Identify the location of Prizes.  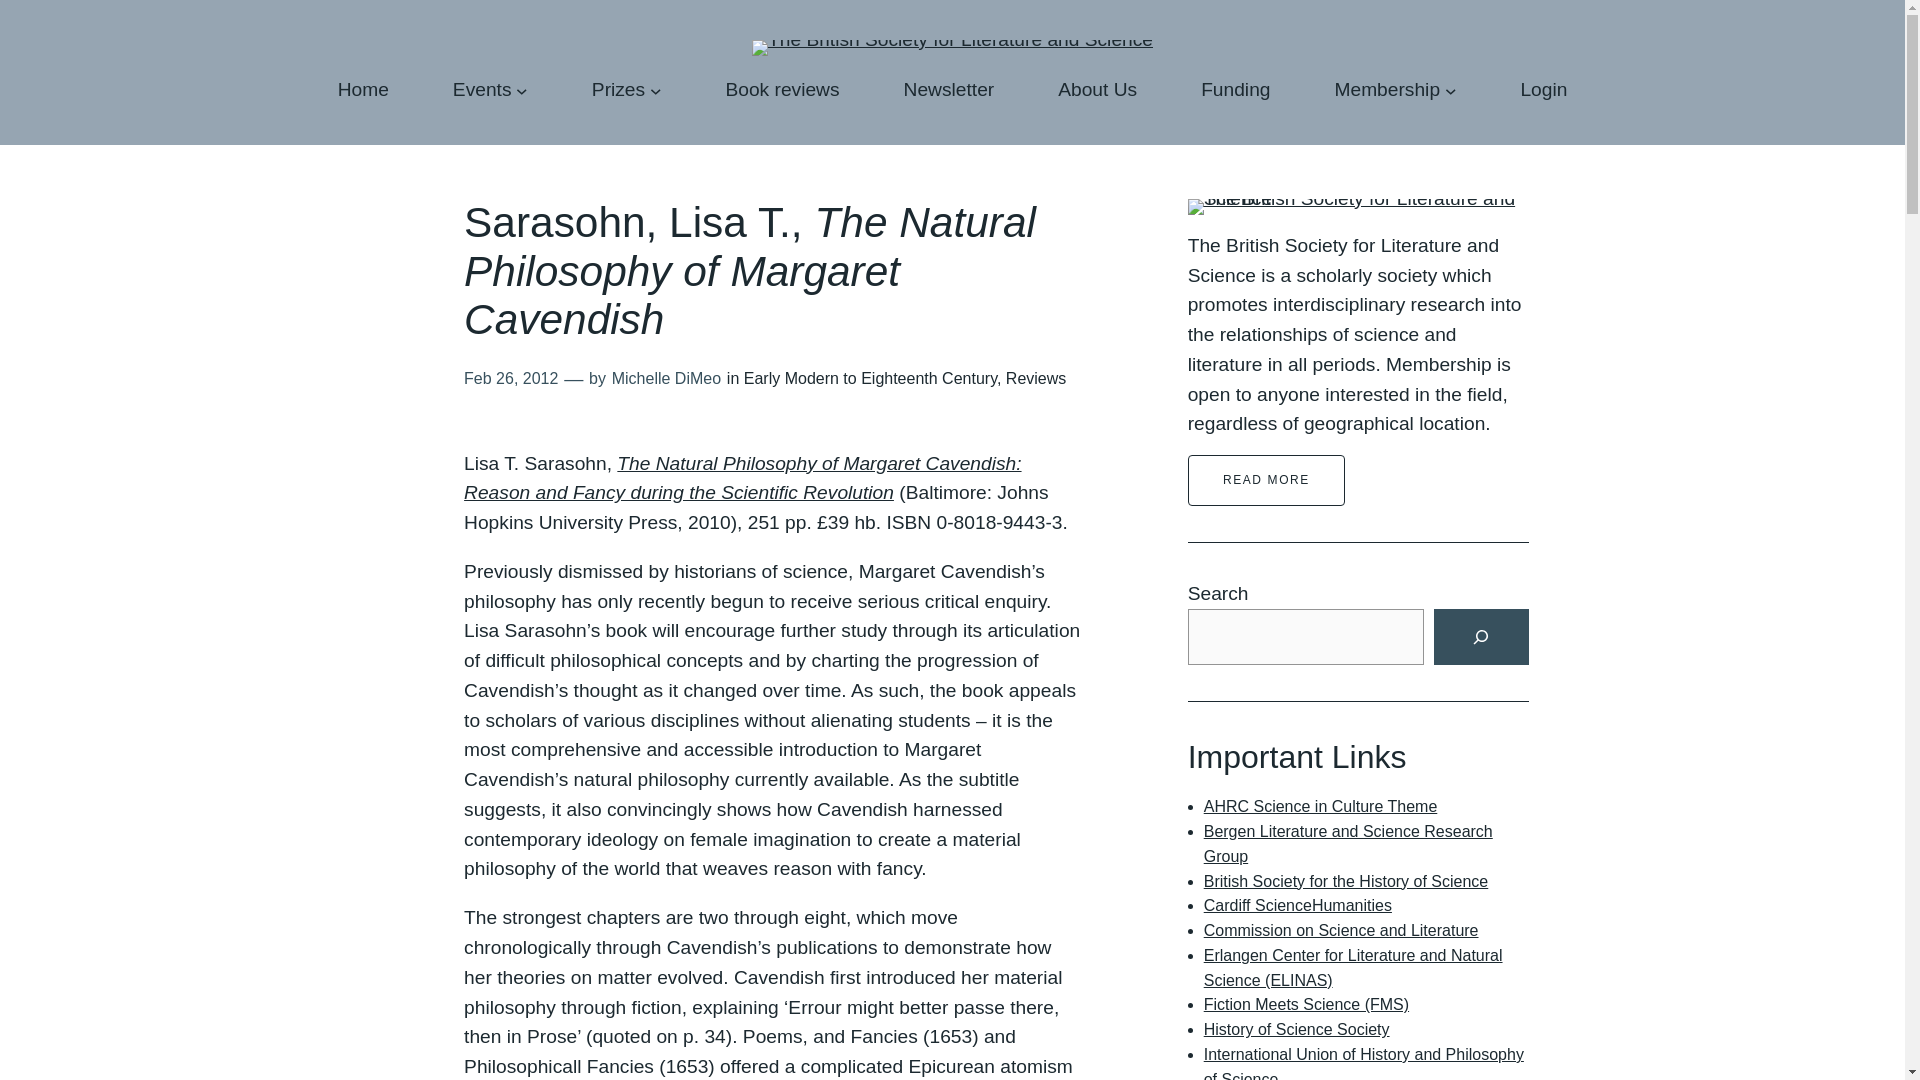
(618, 89).